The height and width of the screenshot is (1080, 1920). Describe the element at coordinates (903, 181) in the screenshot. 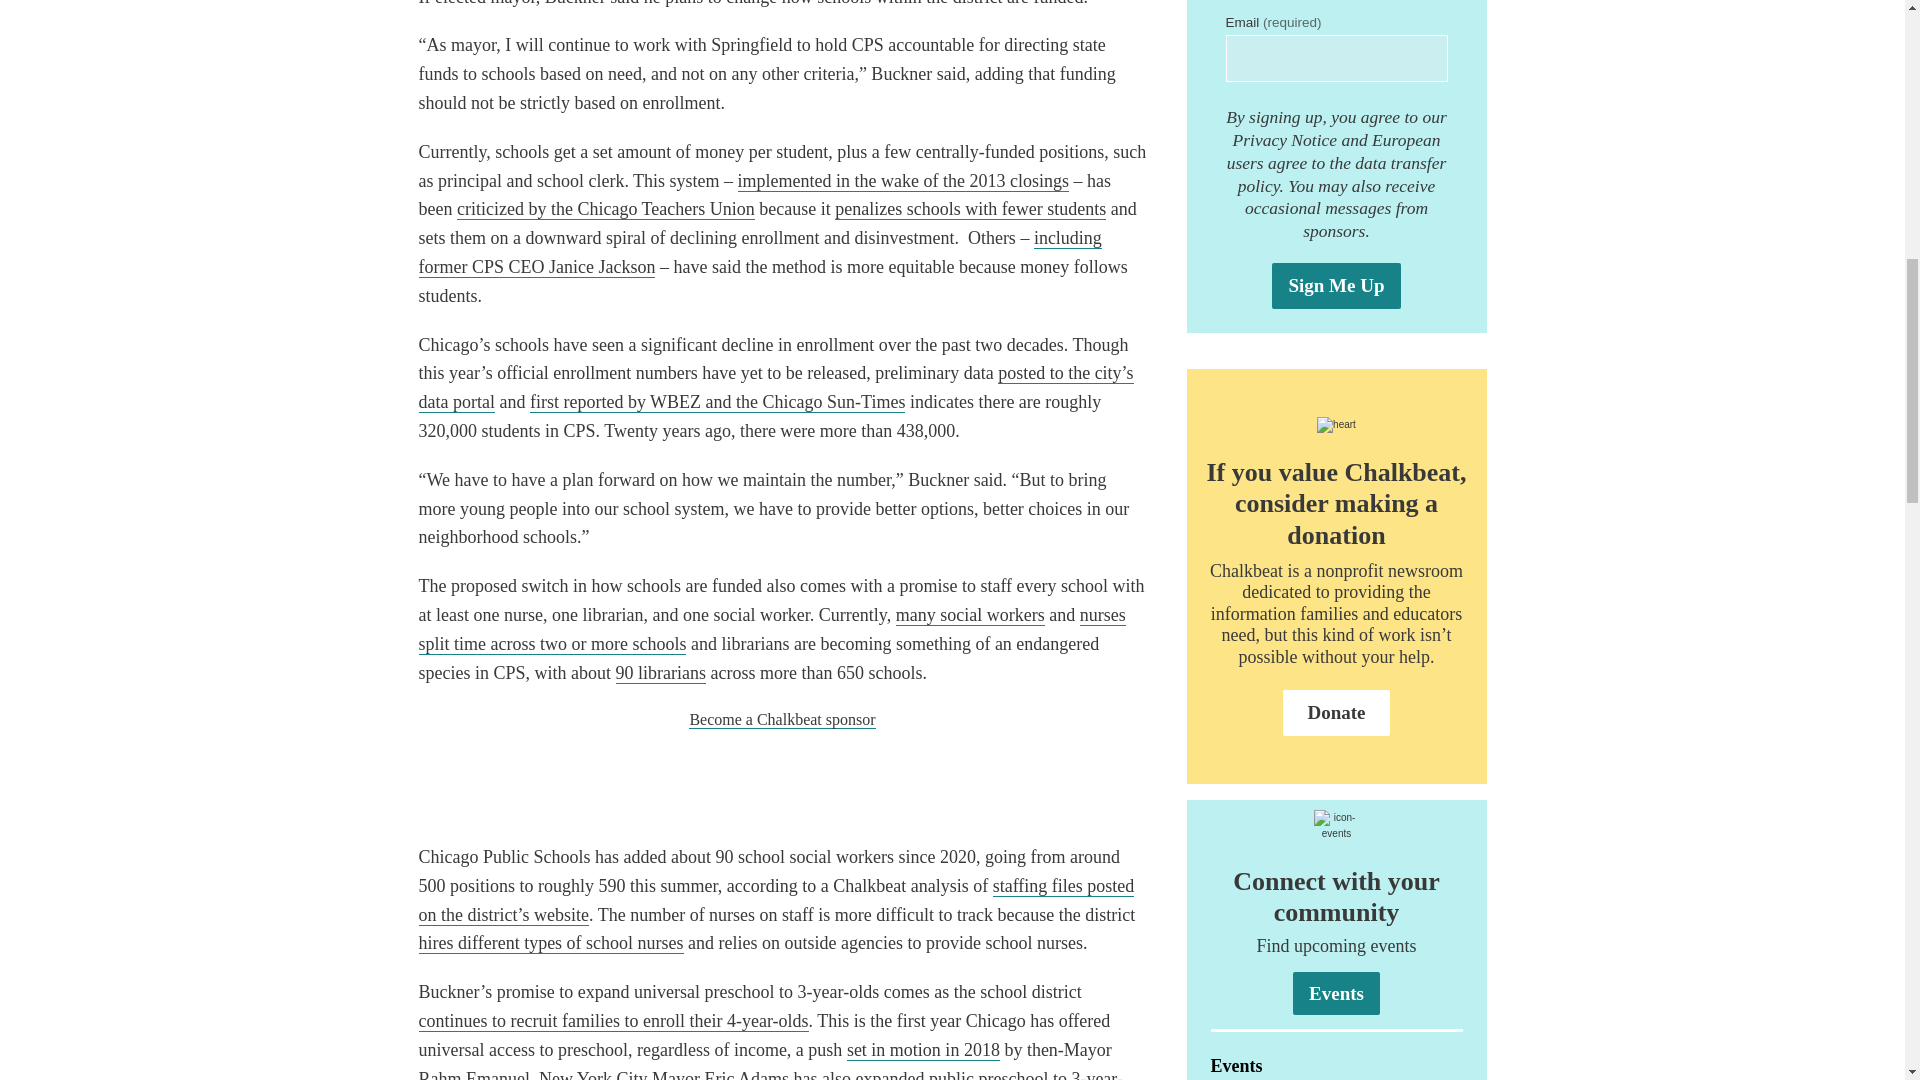

I see `implemented in the wake of the 2013 closings` at that location.